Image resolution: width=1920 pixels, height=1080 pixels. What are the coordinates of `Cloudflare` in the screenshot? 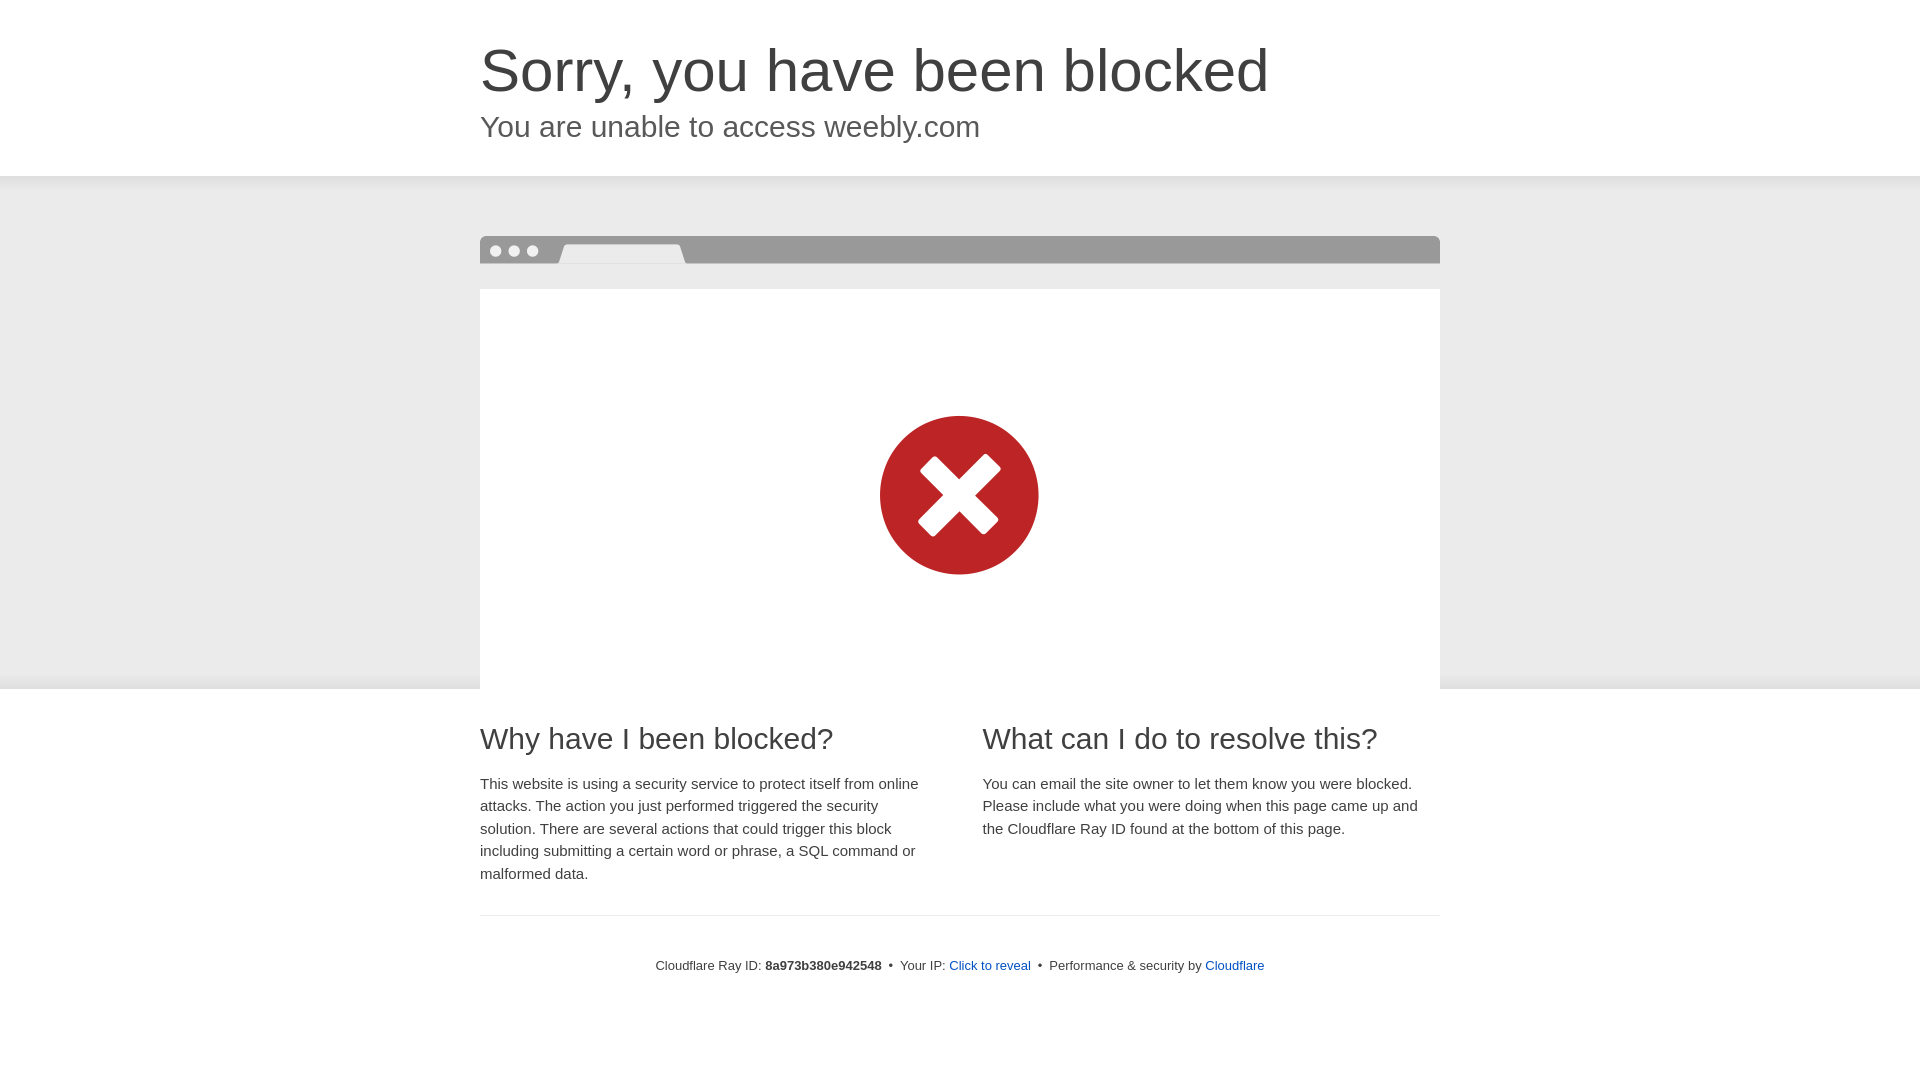 It's located at (1234, 965).